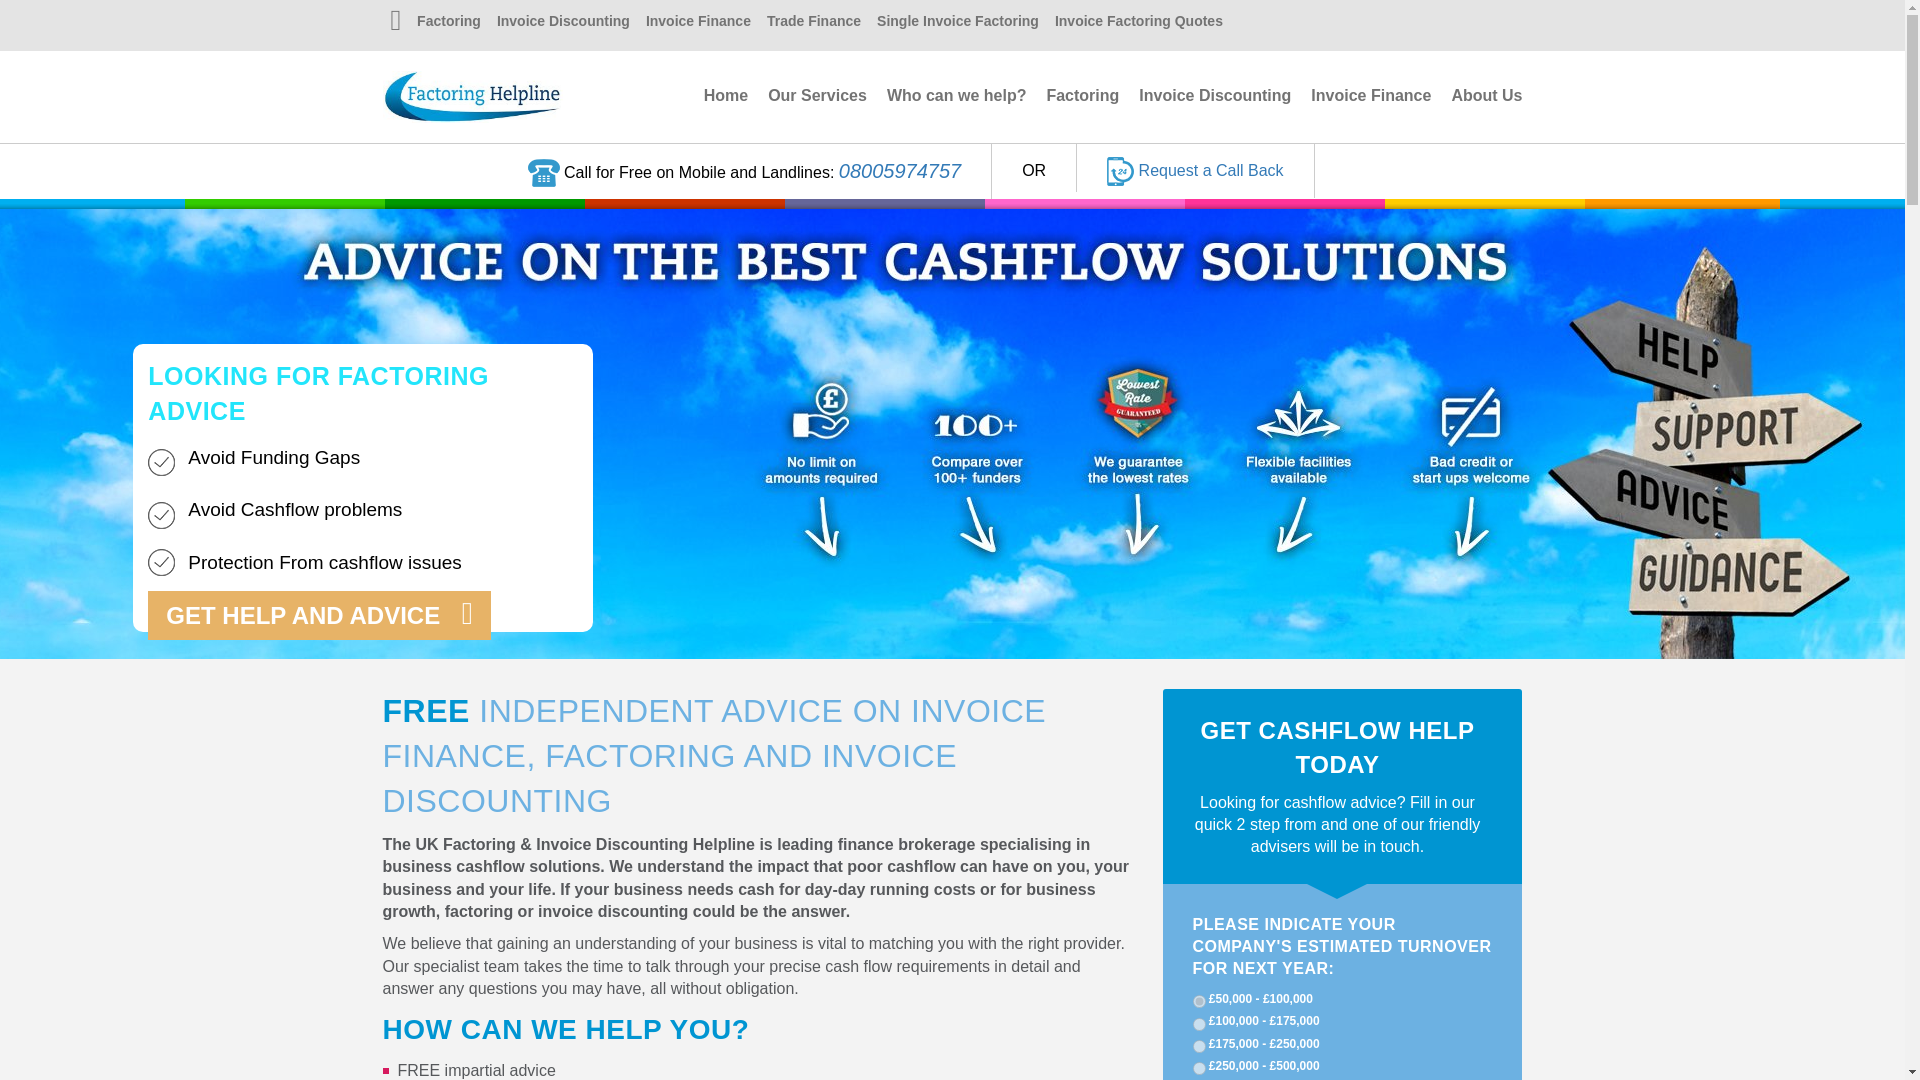 This screenshot has height=1080, width=1920. What do you see at coordinates (1138, 22) in the screenshot?
I see `Invoice Factoring Quotes` at bounding box center [1138, 22].